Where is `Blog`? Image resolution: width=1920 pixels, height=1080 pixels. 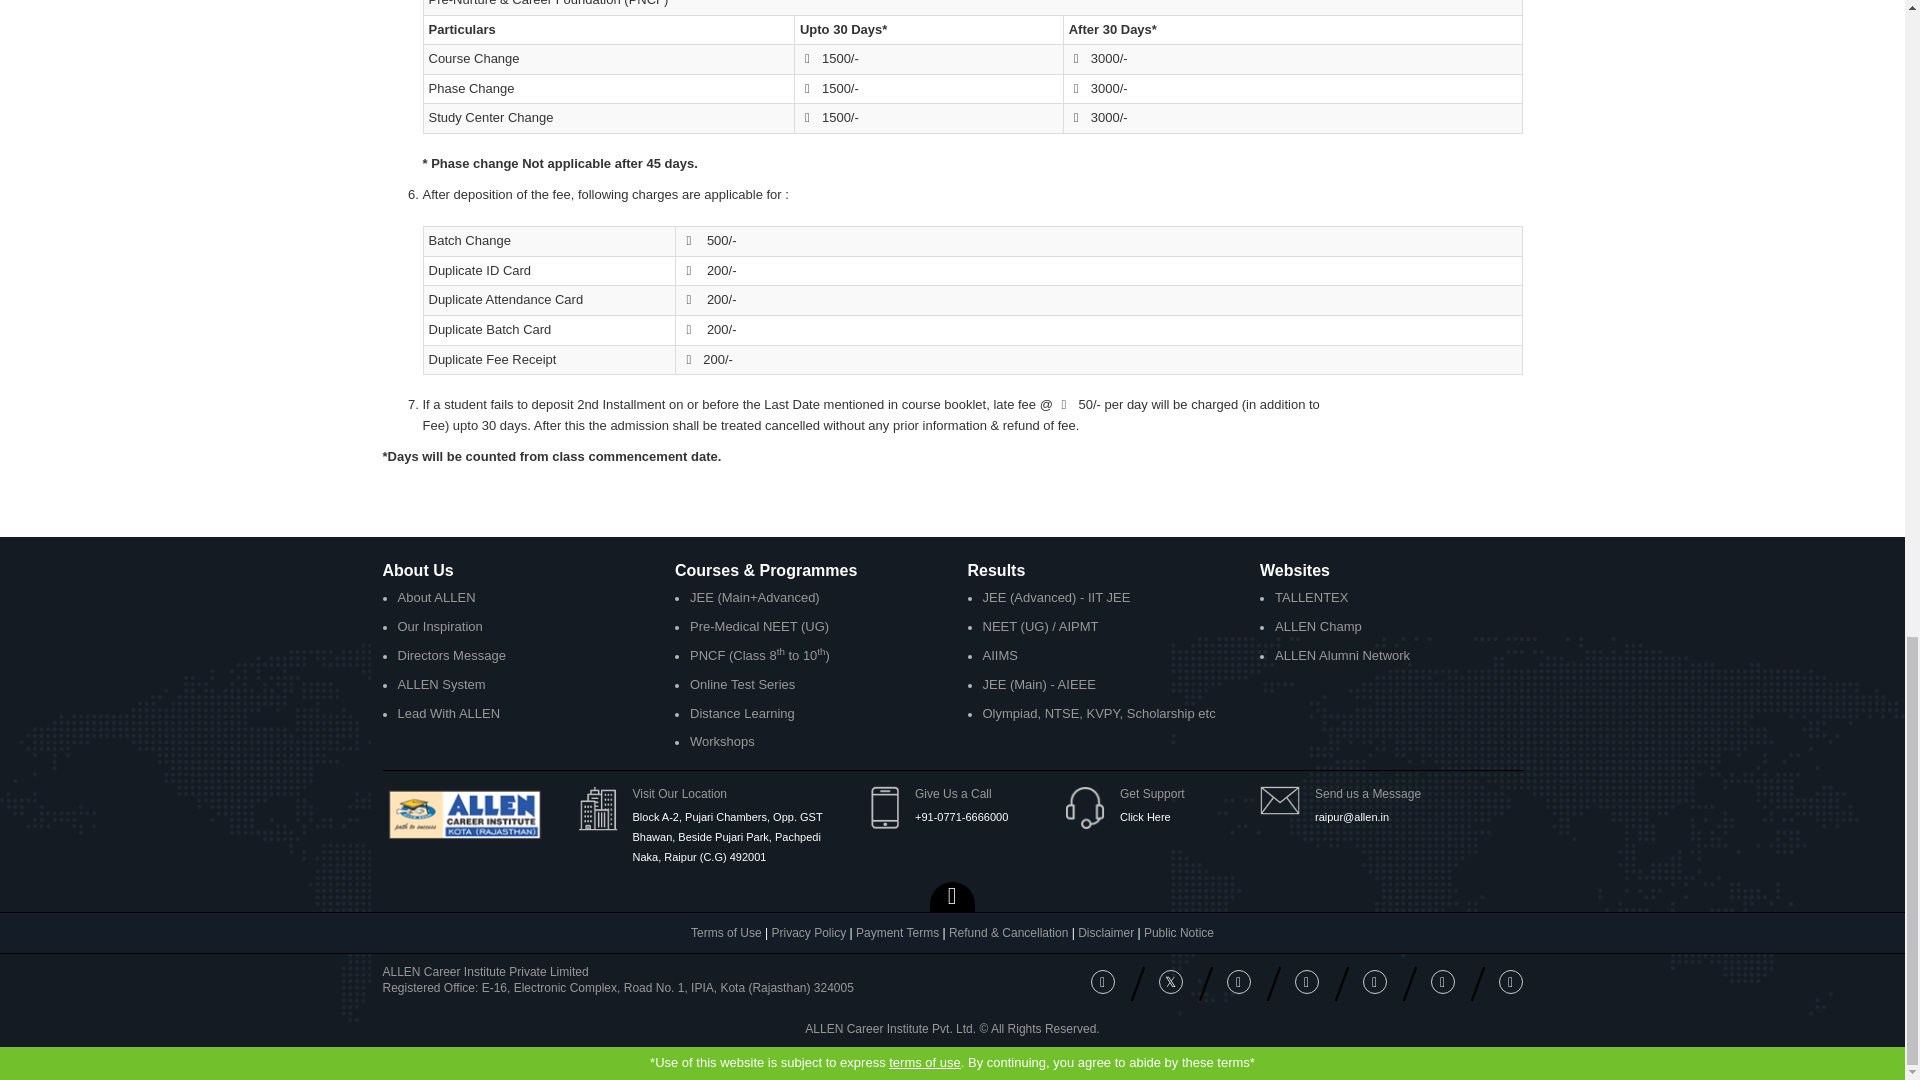 Blog is located at coordinates (1510, 981).